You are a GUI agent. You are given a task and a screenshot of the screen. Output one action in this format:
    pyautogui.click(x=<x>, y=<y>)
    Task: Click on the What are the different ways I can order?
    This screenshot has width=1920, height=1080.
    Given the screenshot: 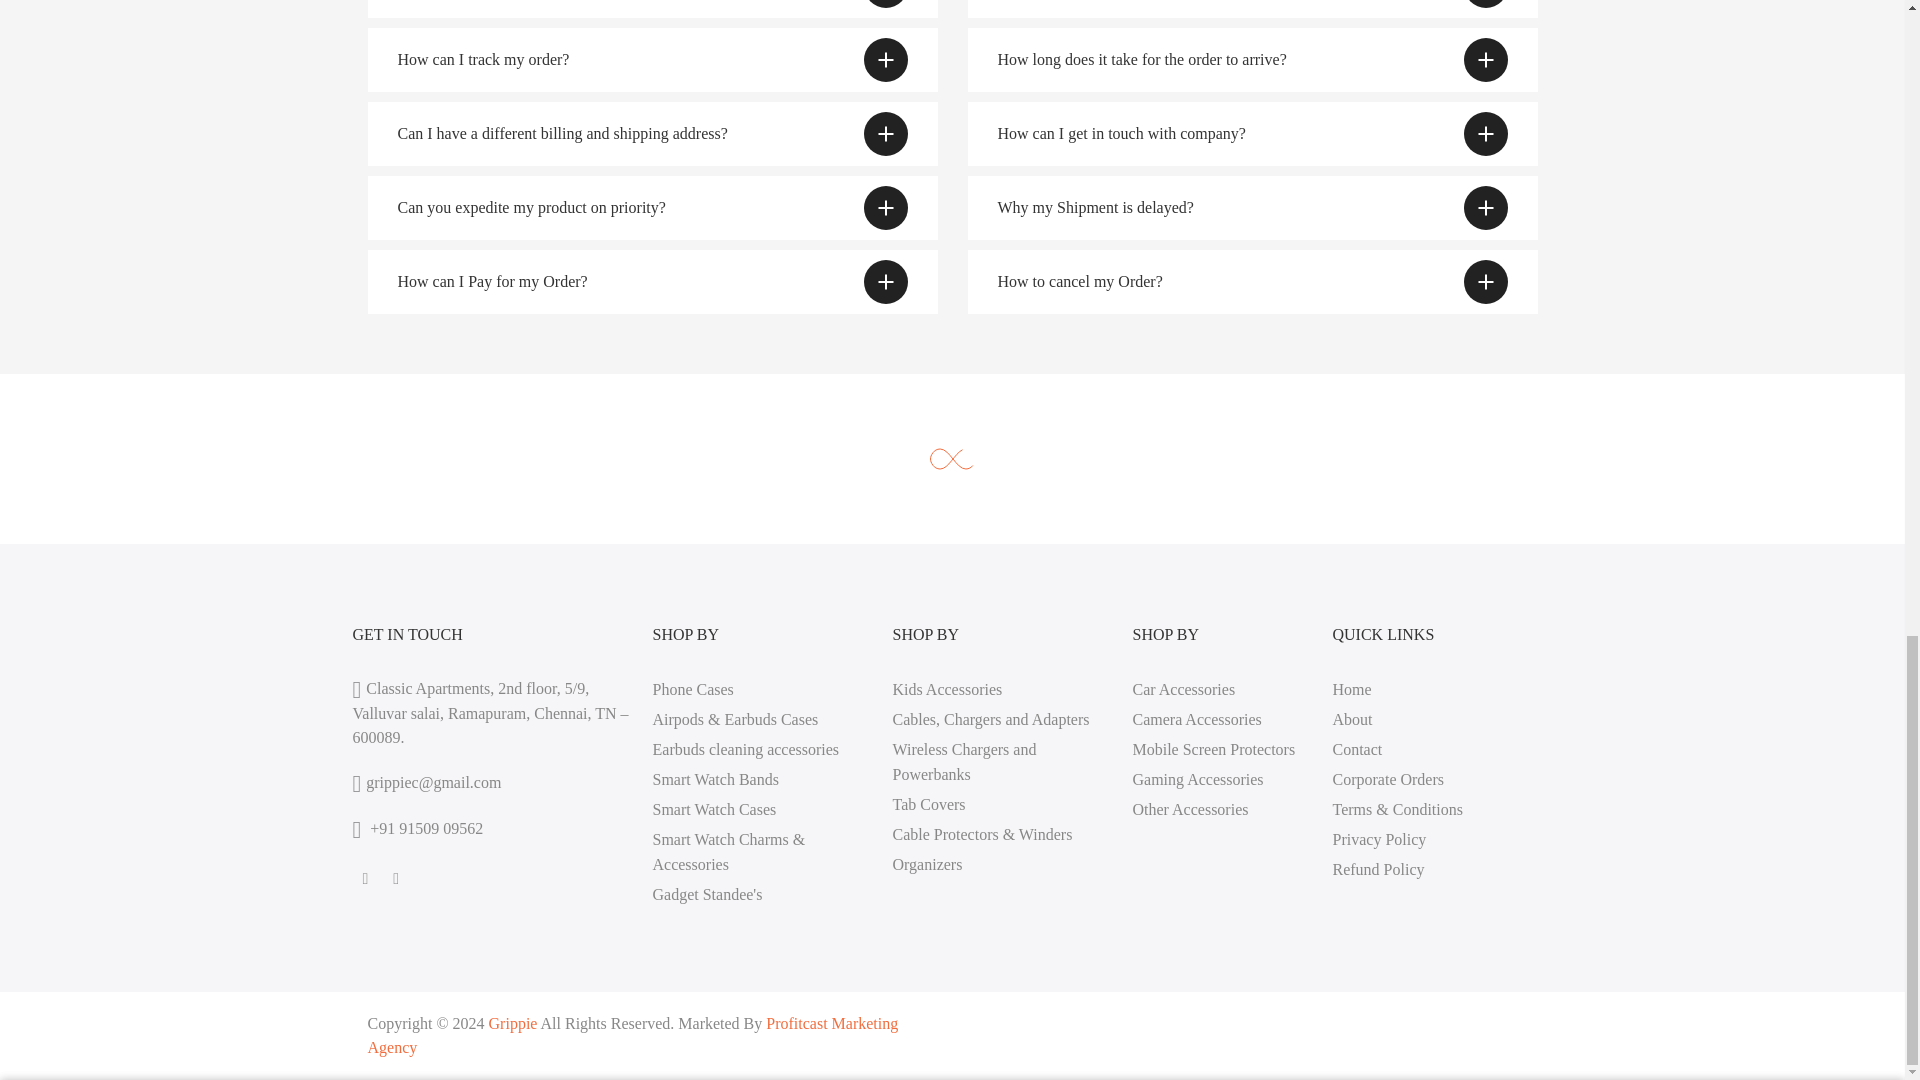 What is the action you would take?
    pyautogui.click(x=1252, y=9)
    